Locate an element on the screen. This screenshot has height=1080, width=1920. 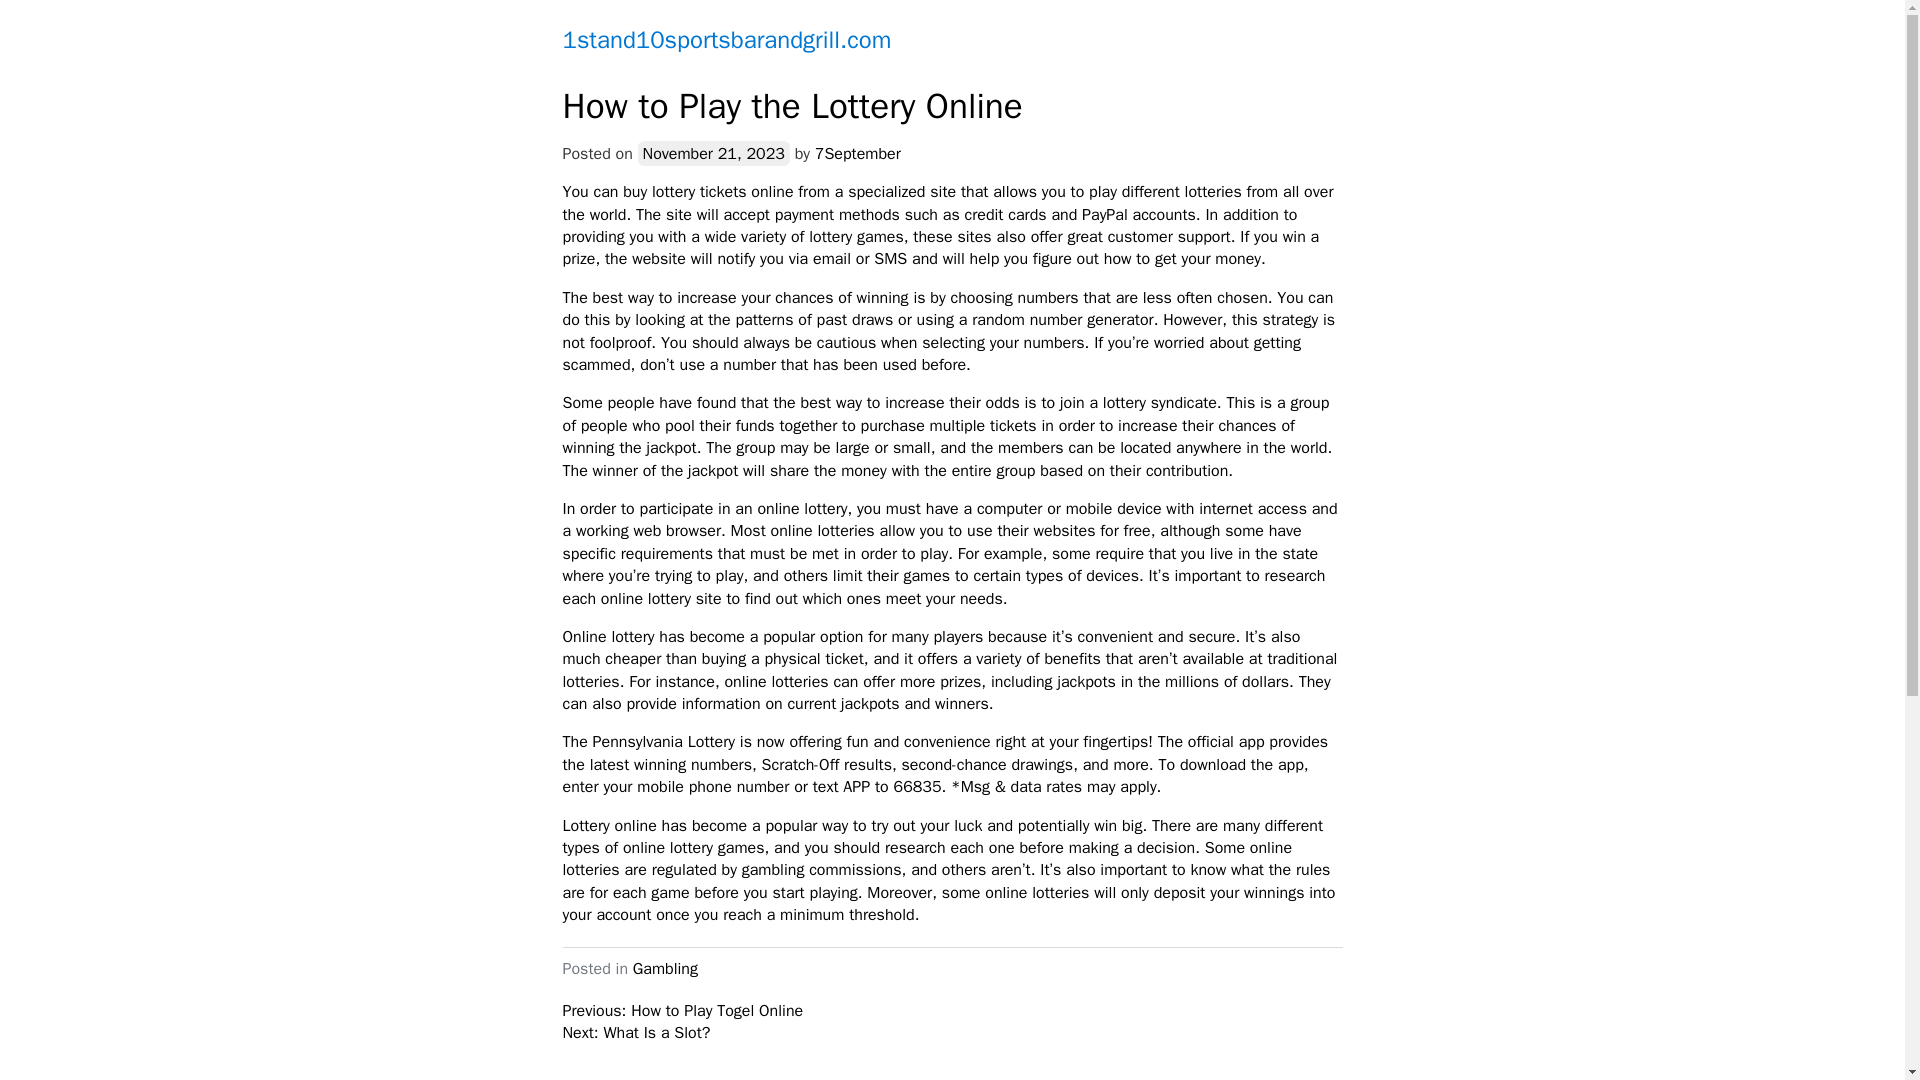
Gambling is located at coordinates (666, 968).